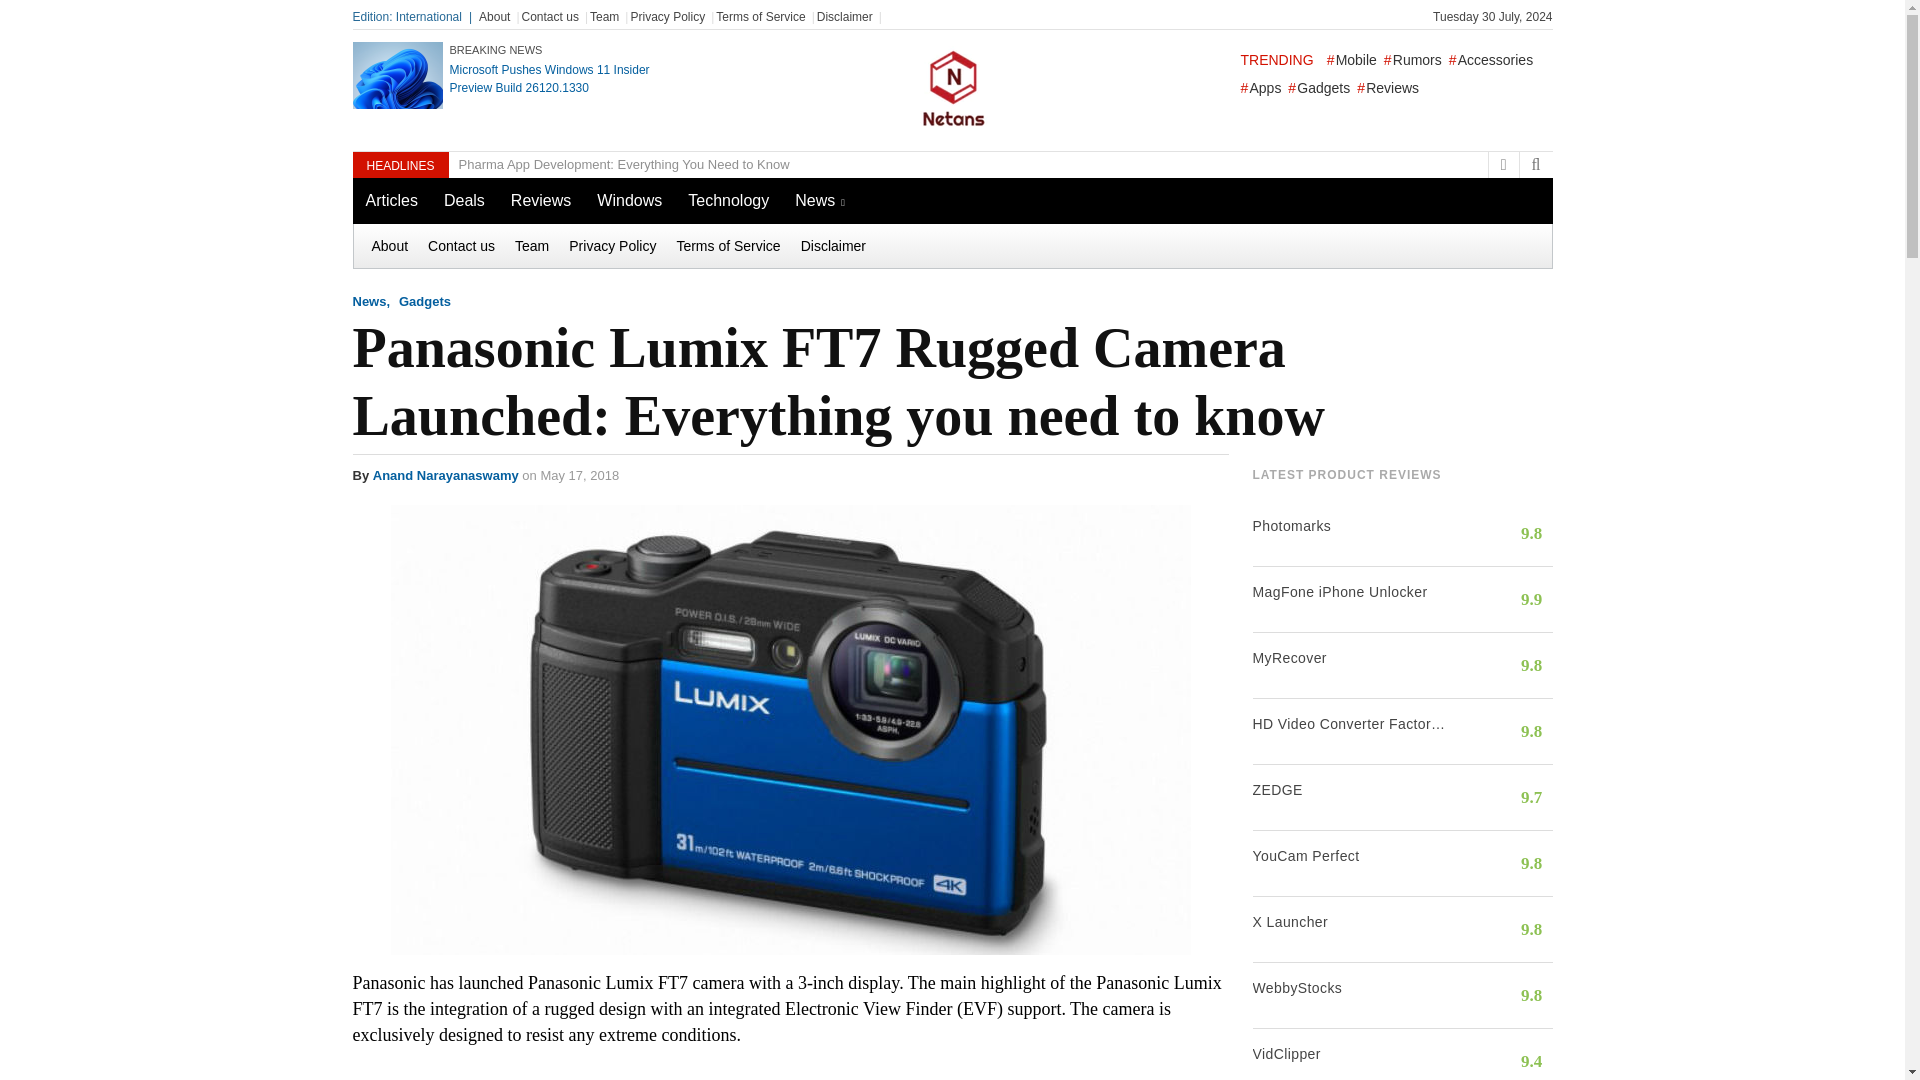 This screenshot has height=1080, width=1920. Describe the element at coordinates (666, 16) in the screenshot. I see `Privacy Policy` at that location.